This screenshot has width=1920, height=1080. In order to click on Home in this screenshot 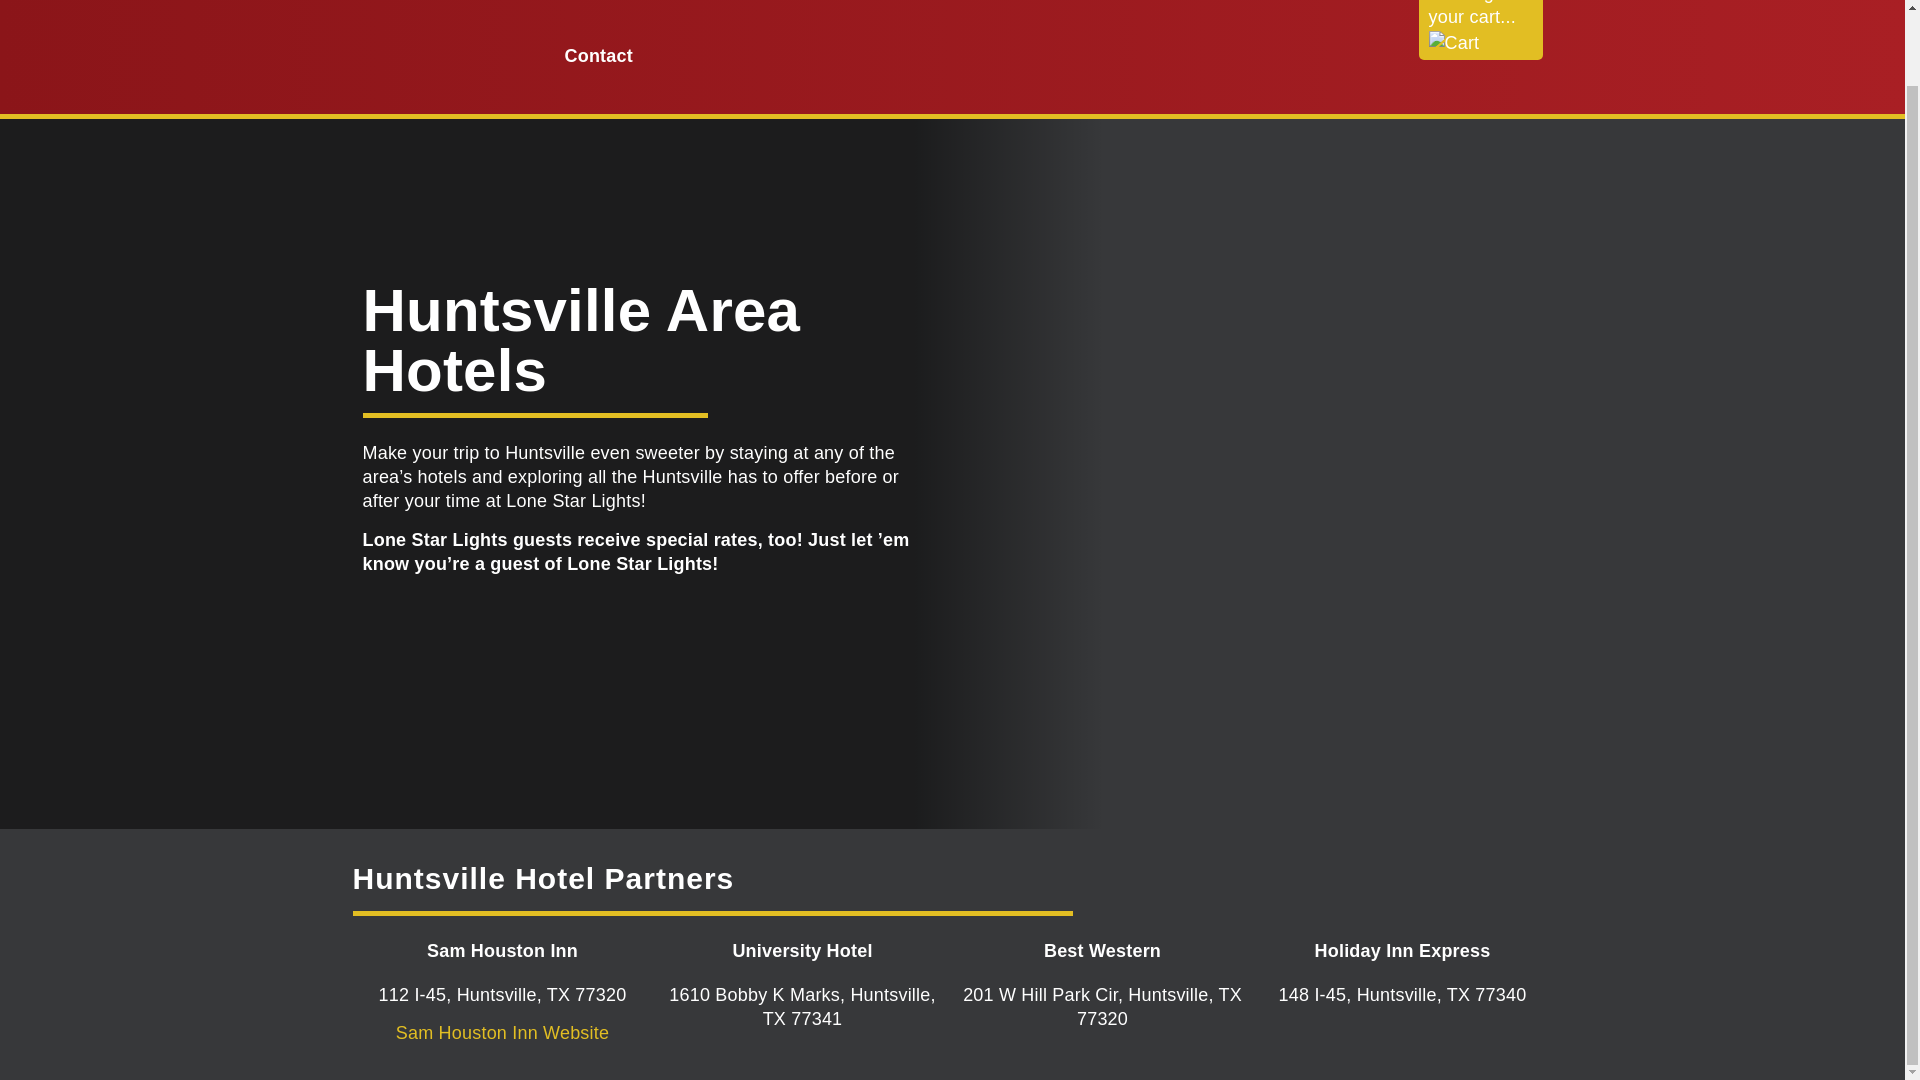, I will do `click(589, 9)`.